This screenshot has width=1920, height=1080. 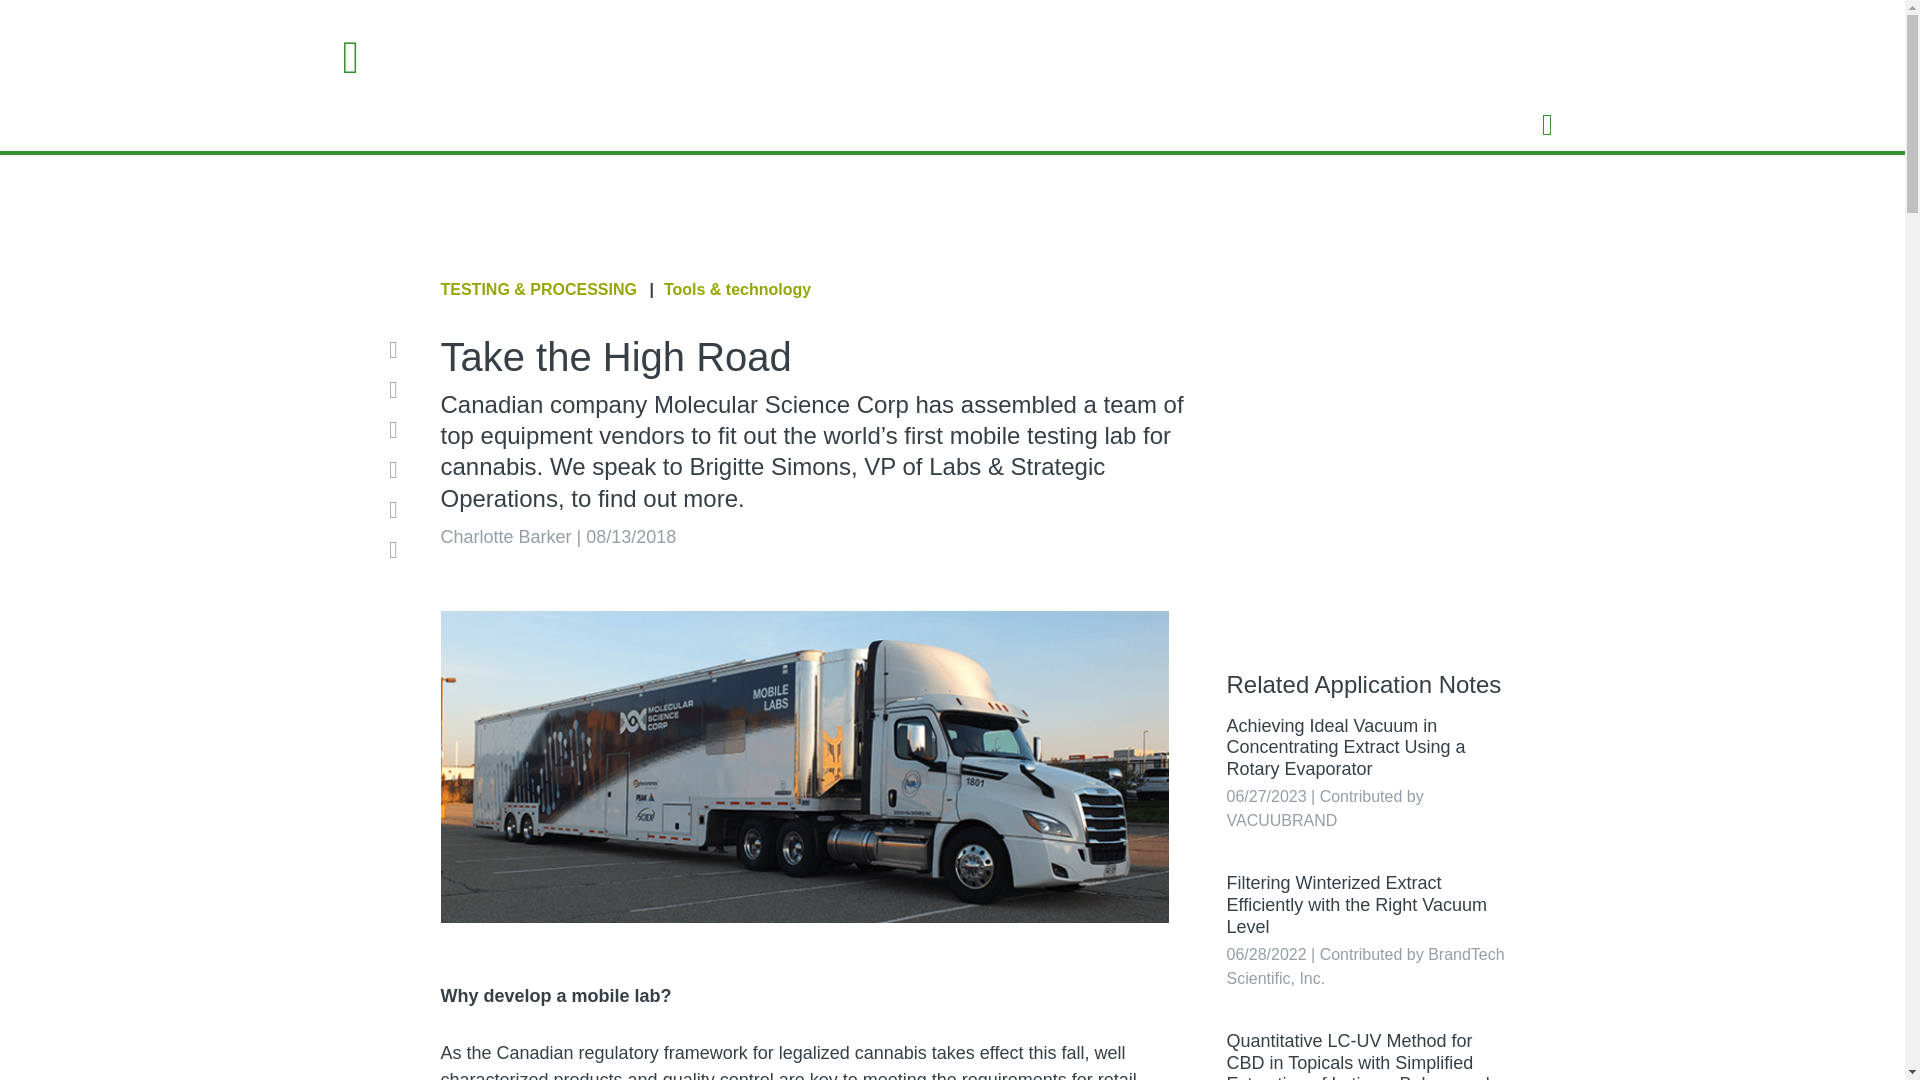 I want to click on Share this article on X, so click(x=399, y=469).